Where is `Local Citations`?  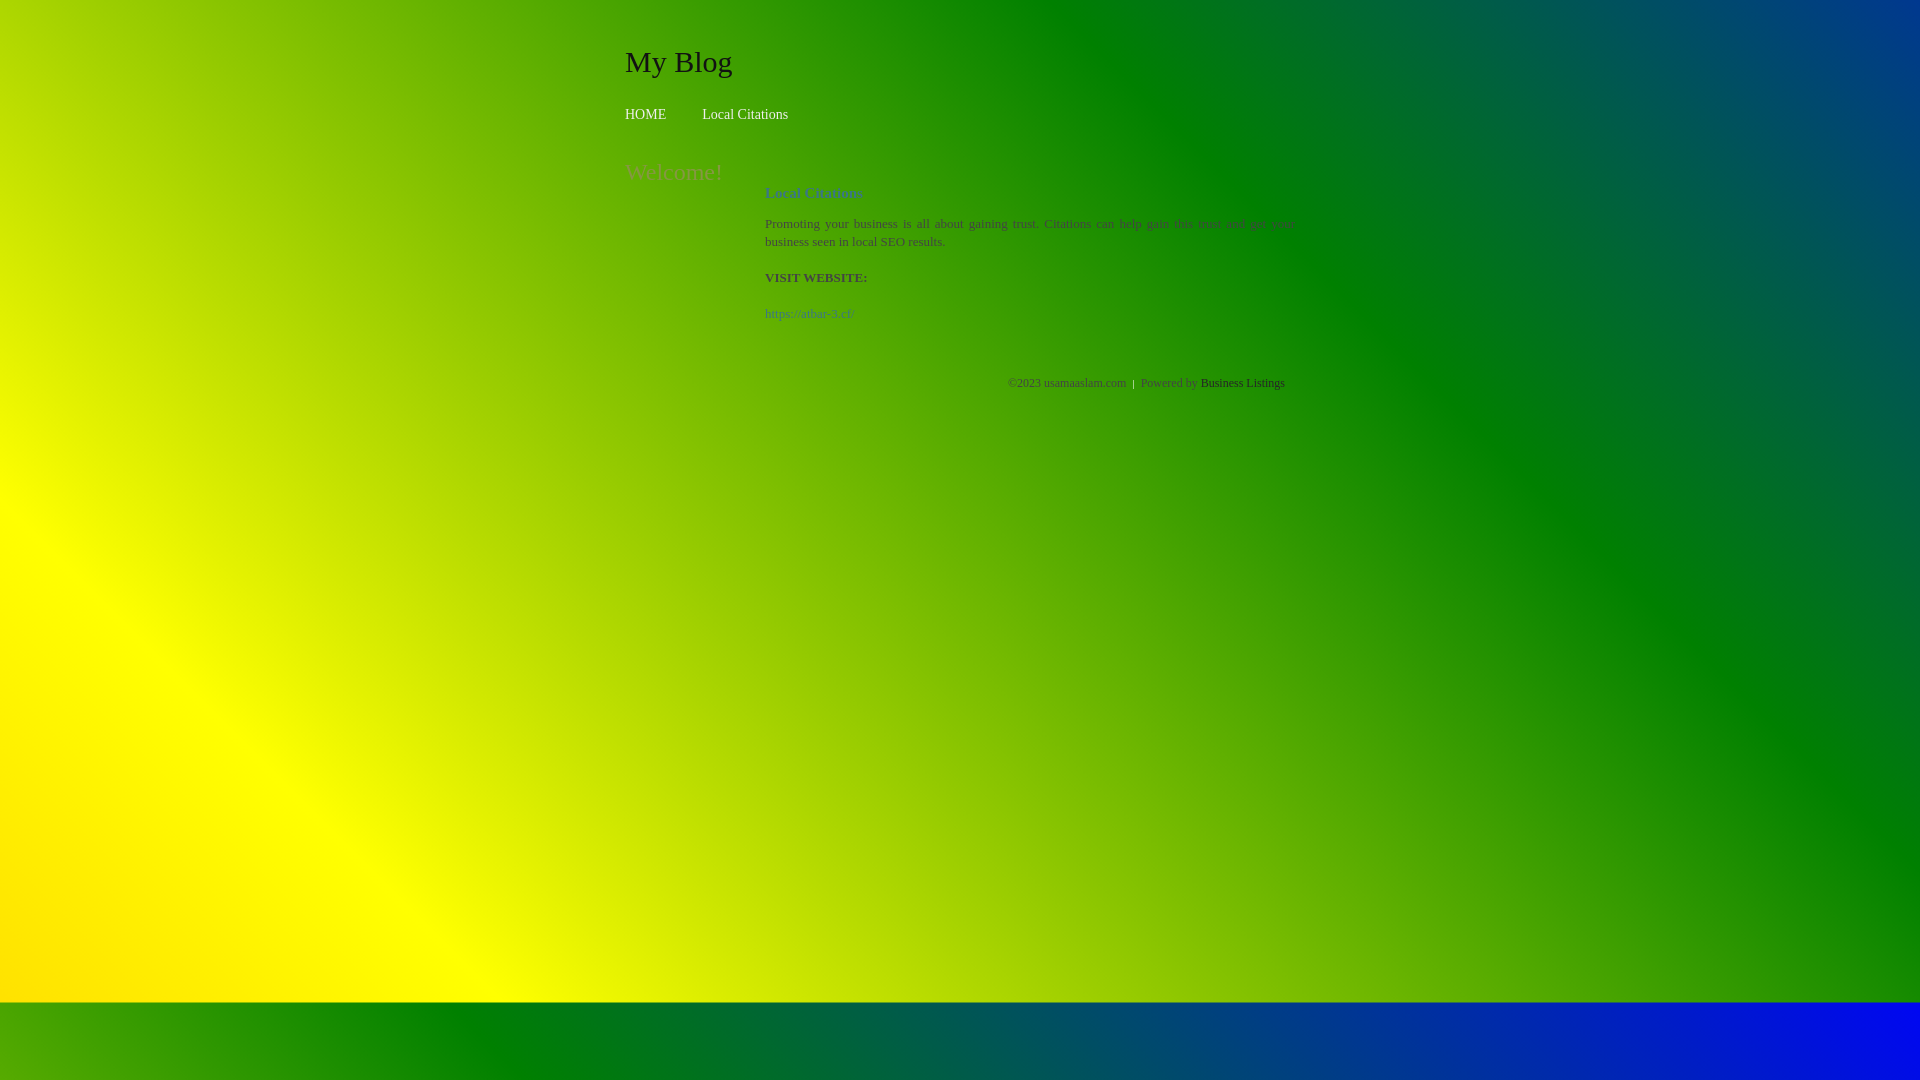 Local Citations is located at coordinates (745, 114).